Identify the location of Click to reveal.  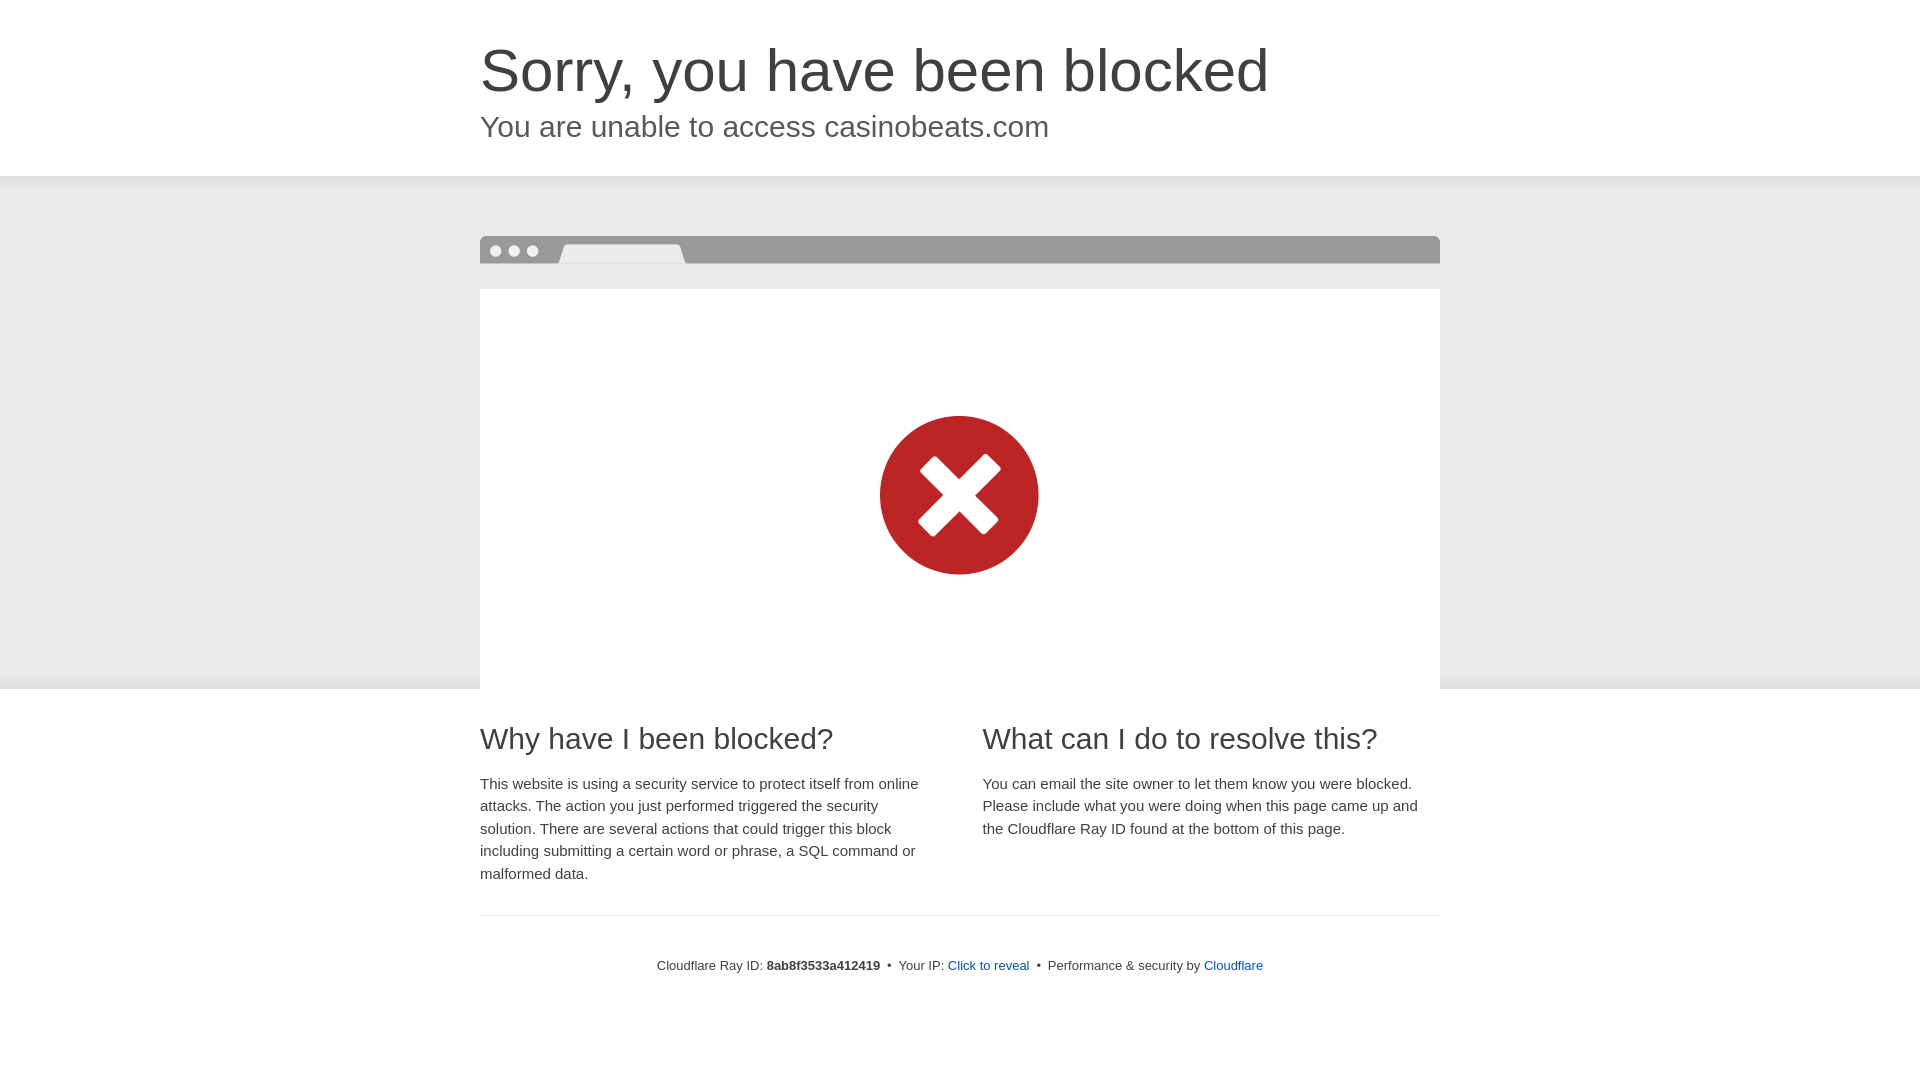
(988, 966).